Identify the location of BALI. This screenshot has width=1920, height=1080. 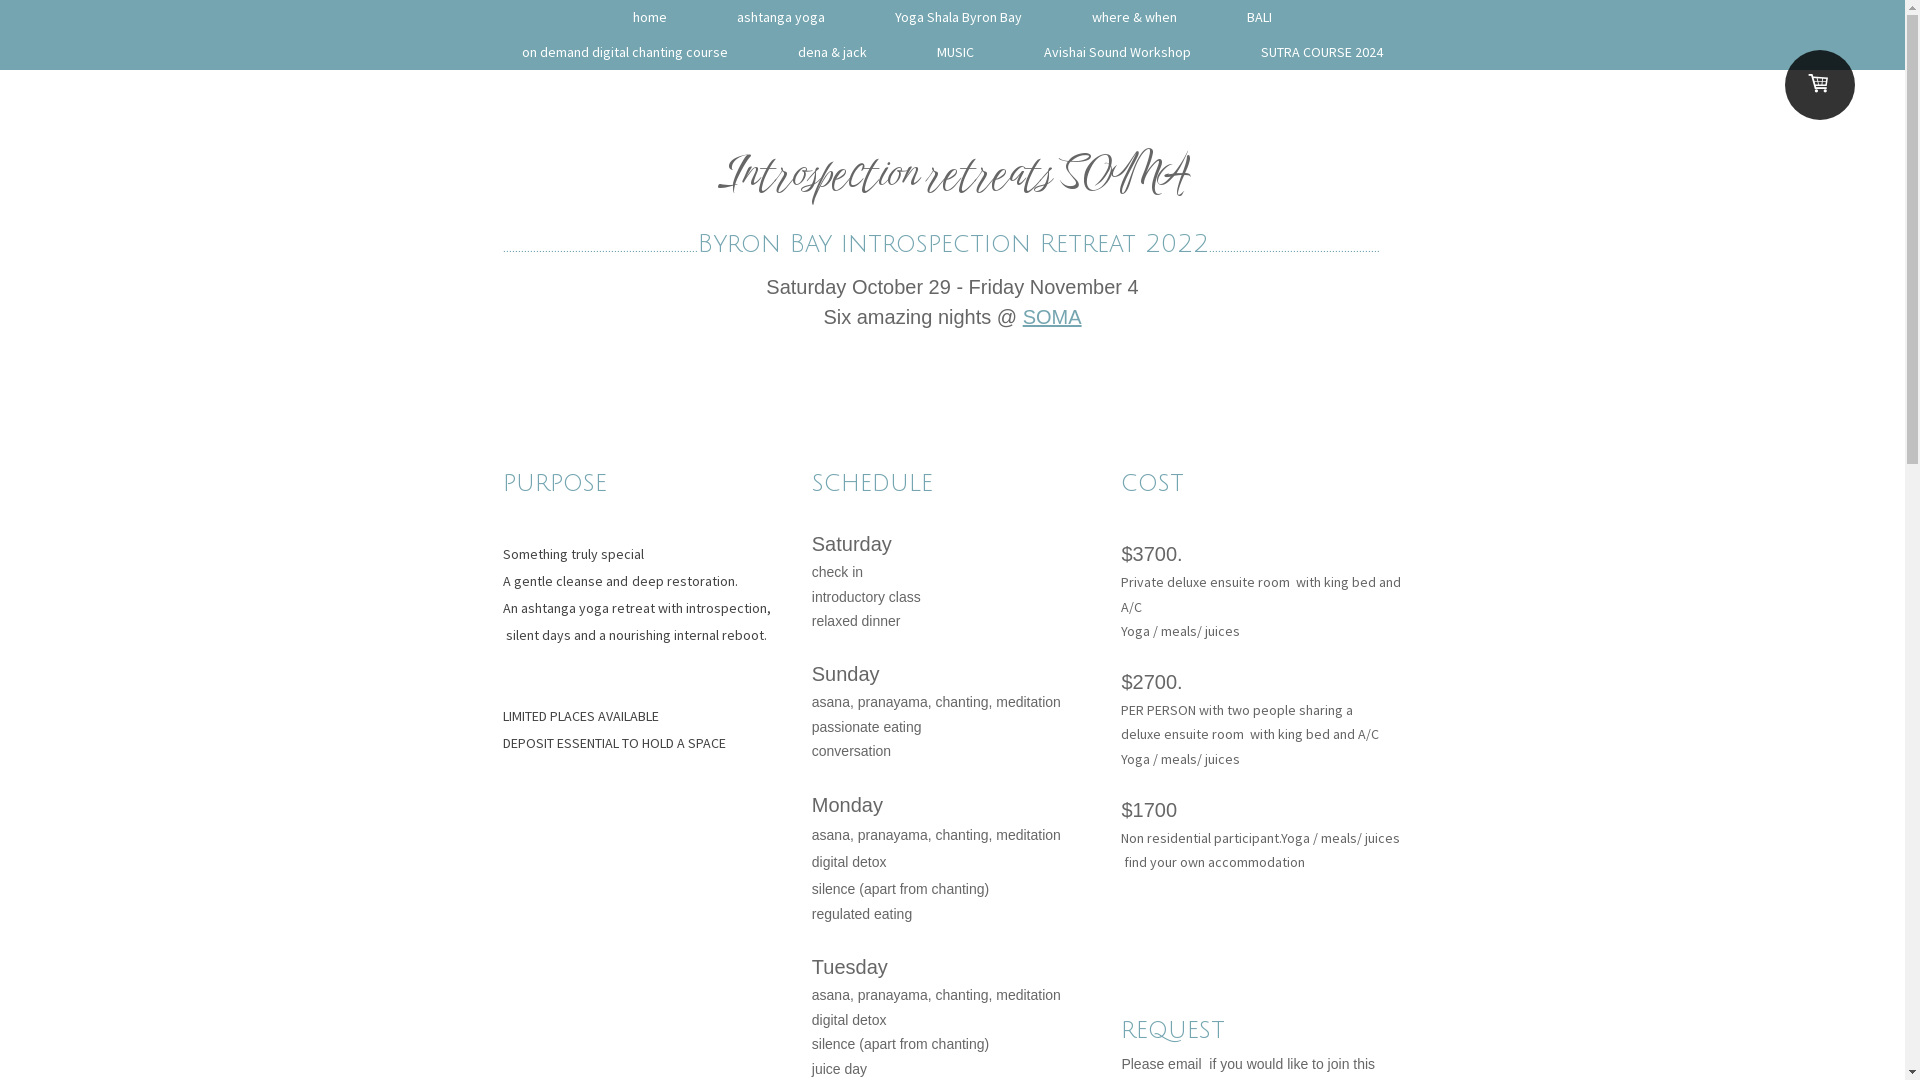
(1260, 18).